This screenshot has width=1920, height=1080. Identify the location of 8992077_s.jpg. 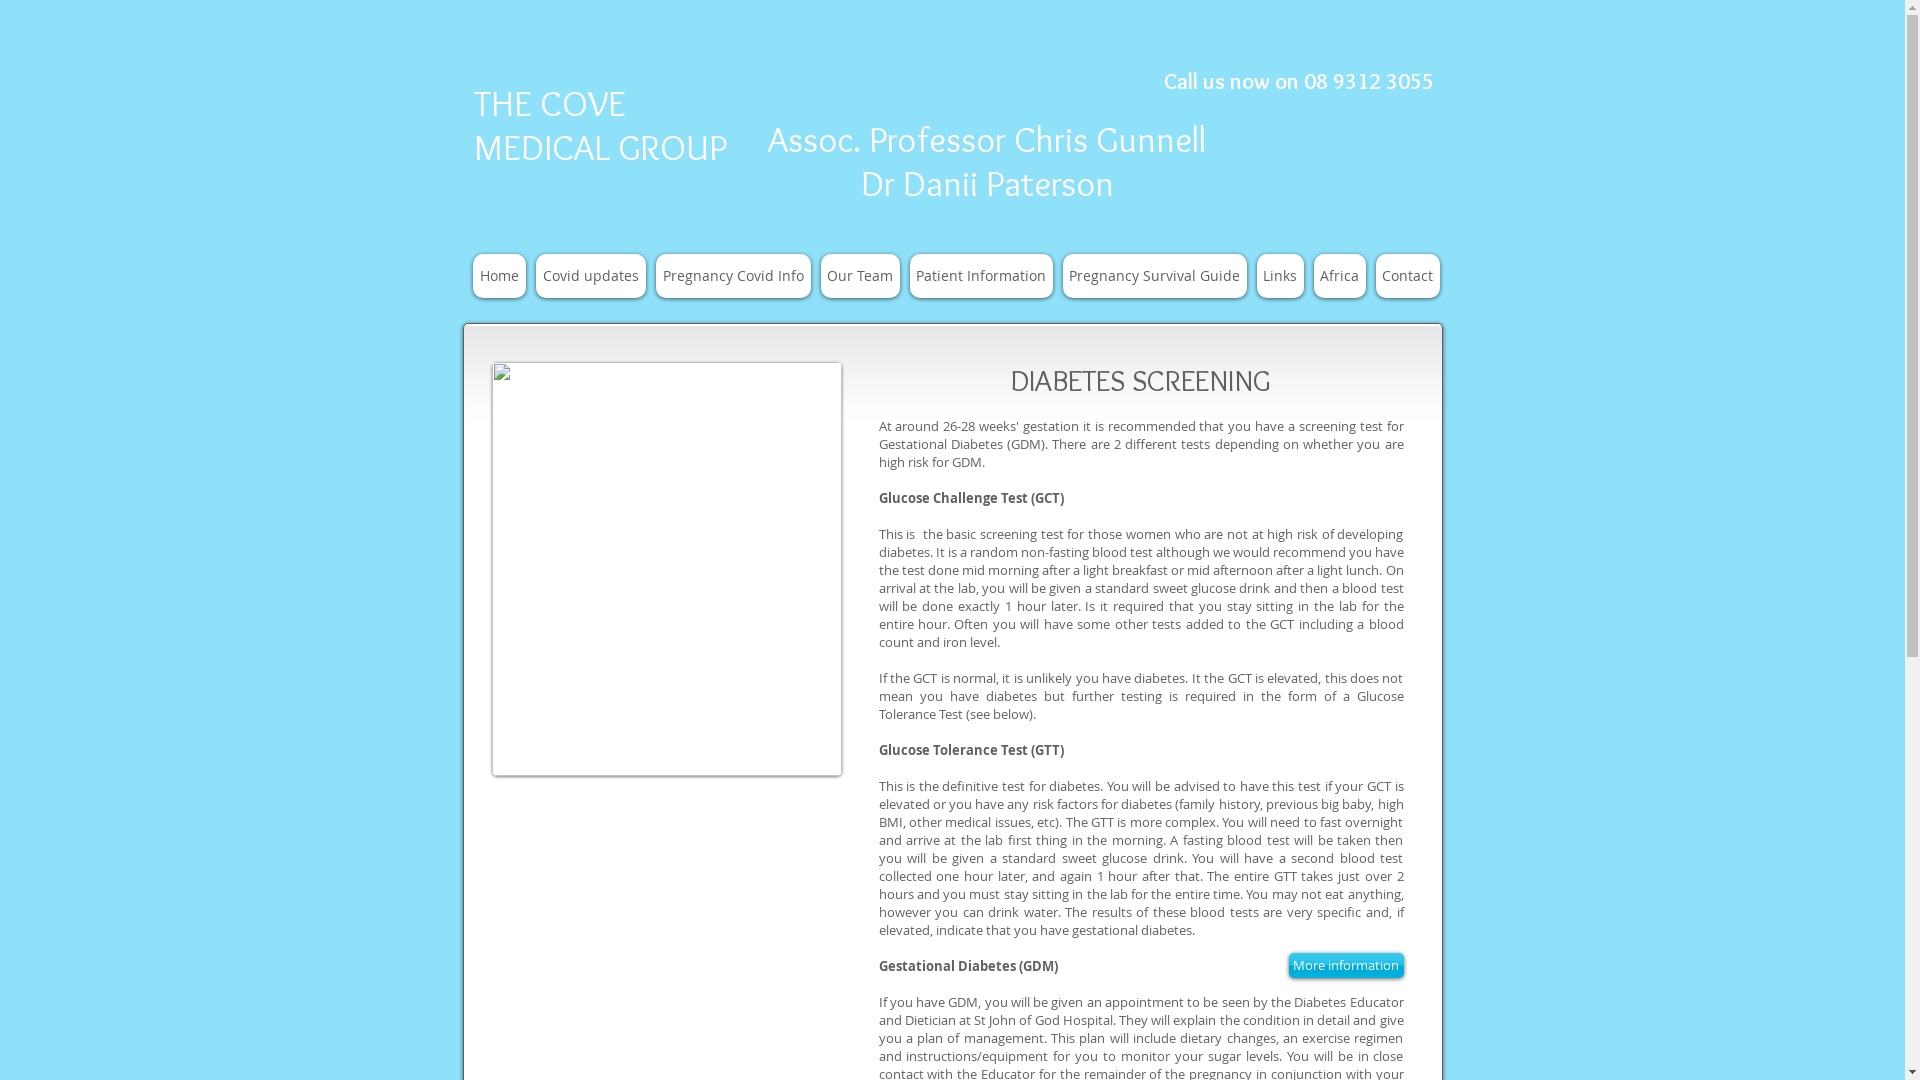
(666, 569).